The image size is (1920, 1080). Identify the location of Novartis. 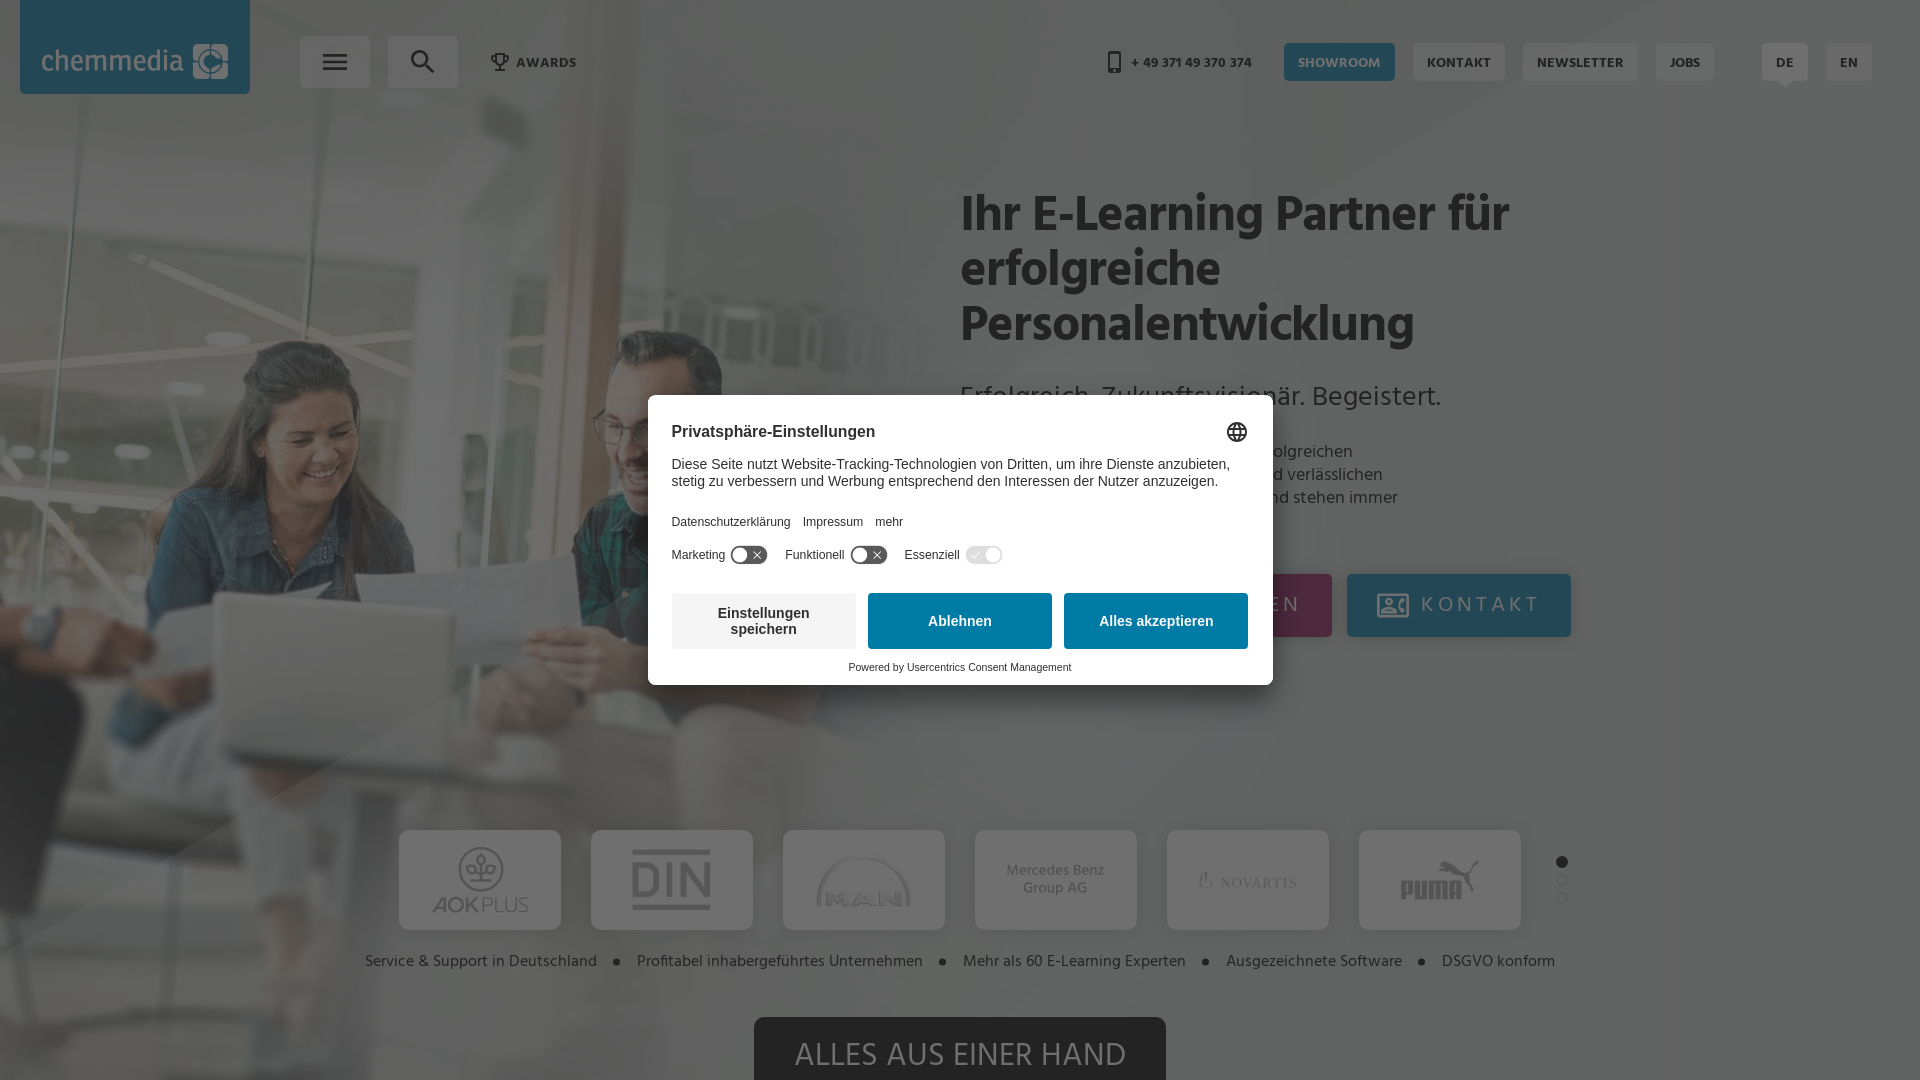
(1248, 880).